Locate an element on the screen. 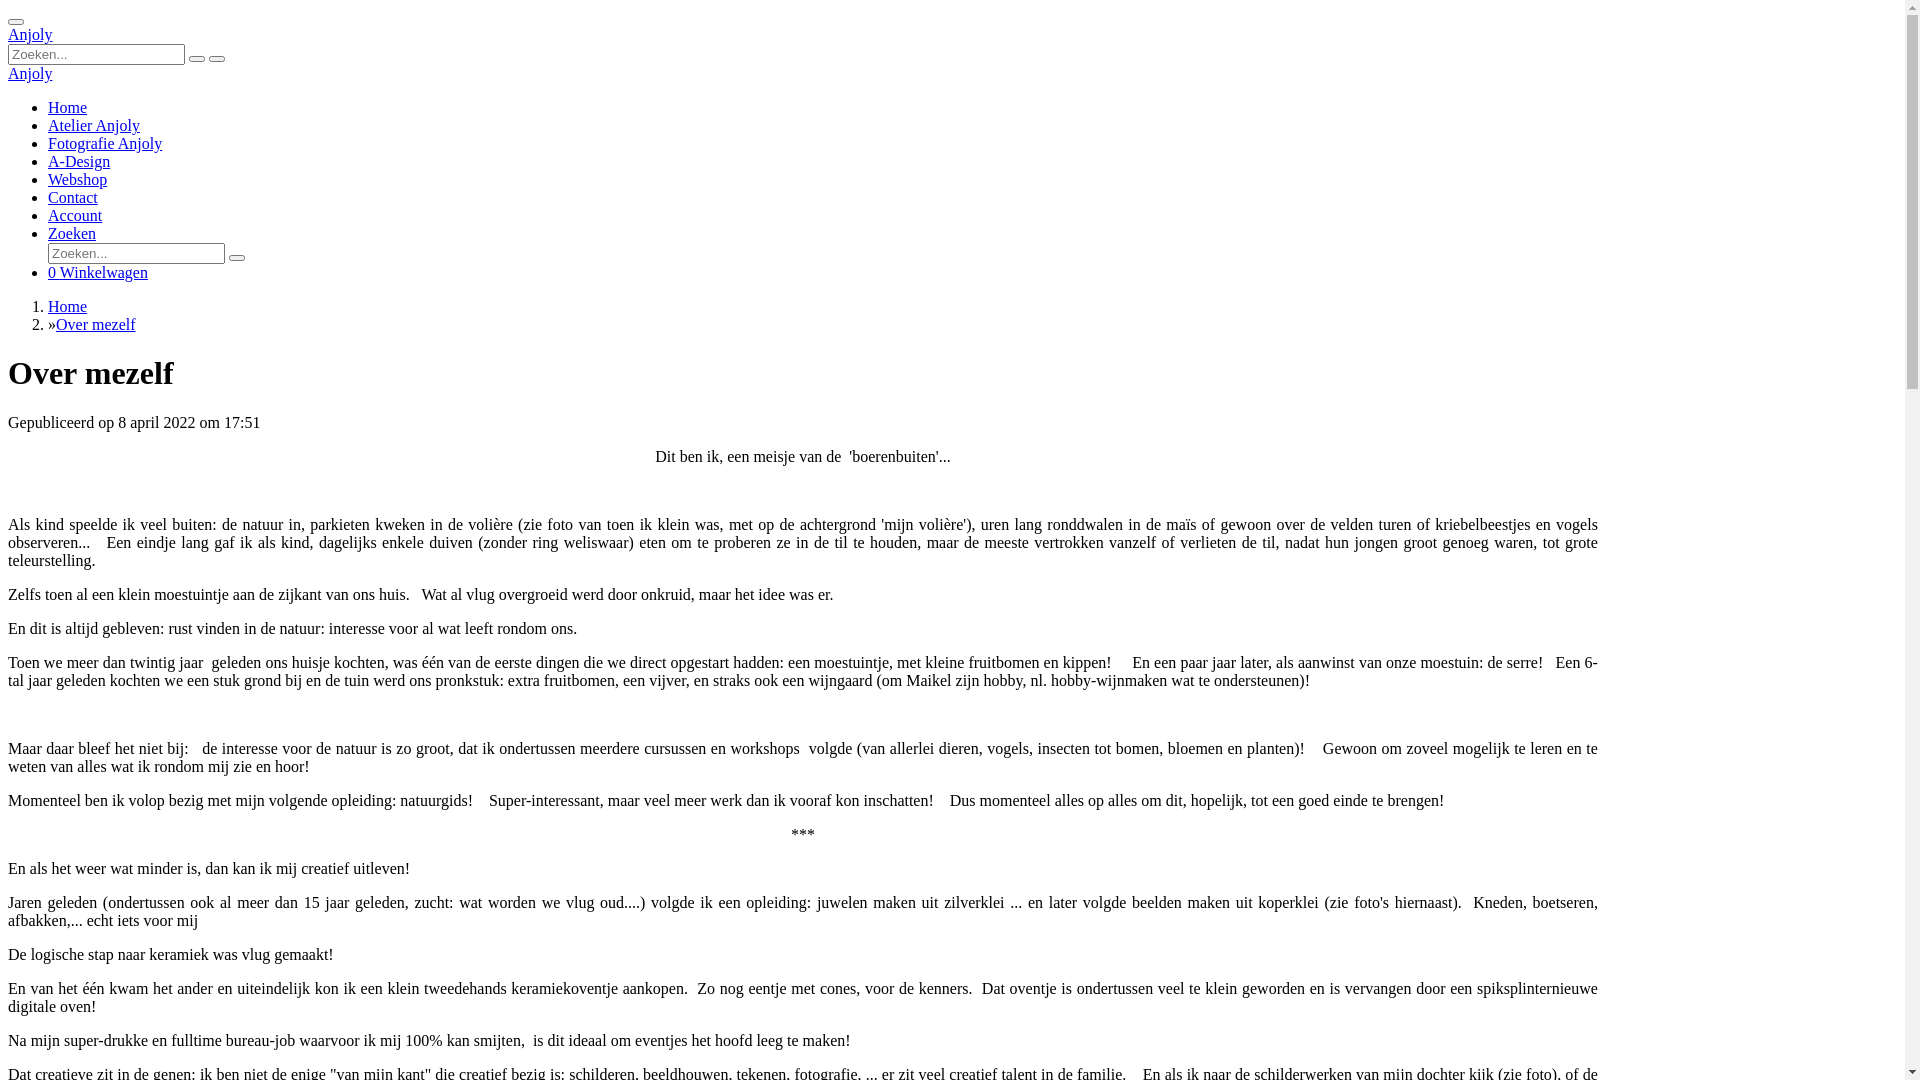  Contact is located at coordinates (73, 198).